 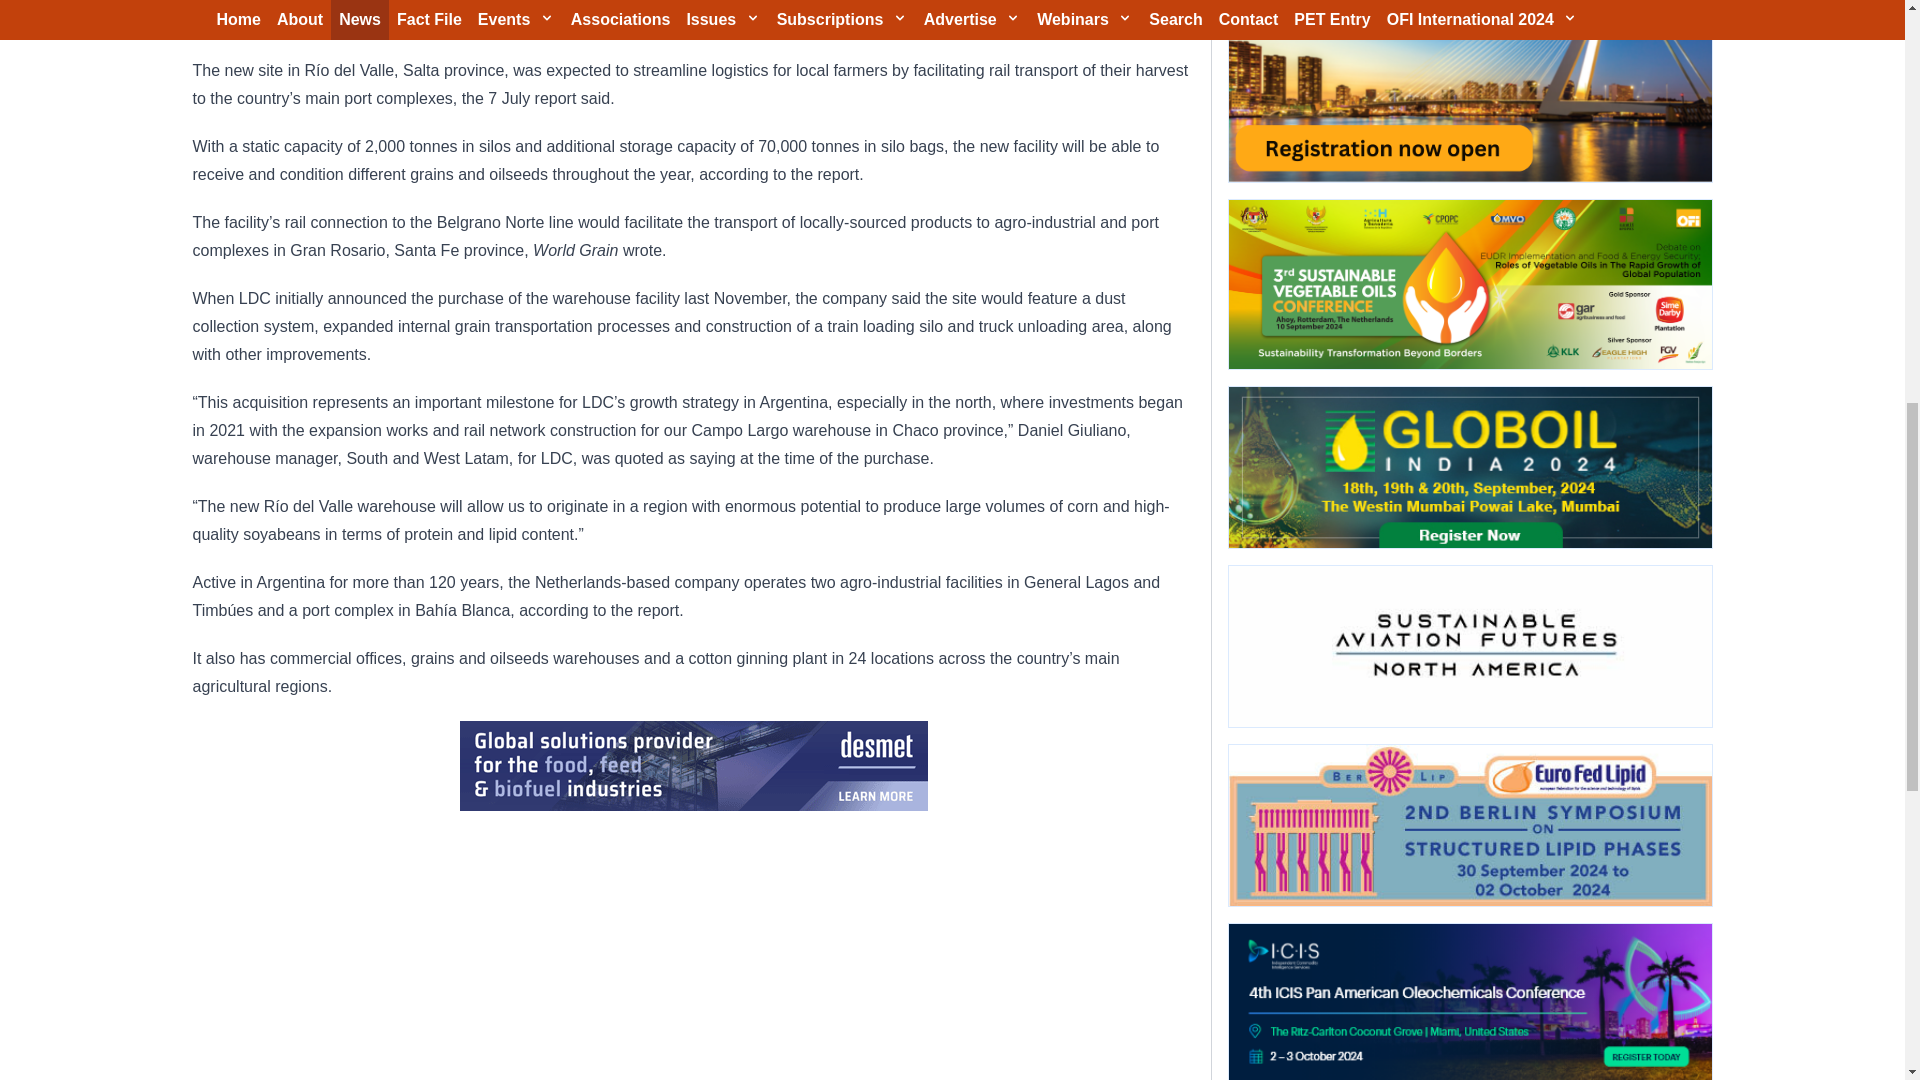 I want to click on 3rd Sustainable Vegetable Oil Conference, so click(x=1469, y=284).